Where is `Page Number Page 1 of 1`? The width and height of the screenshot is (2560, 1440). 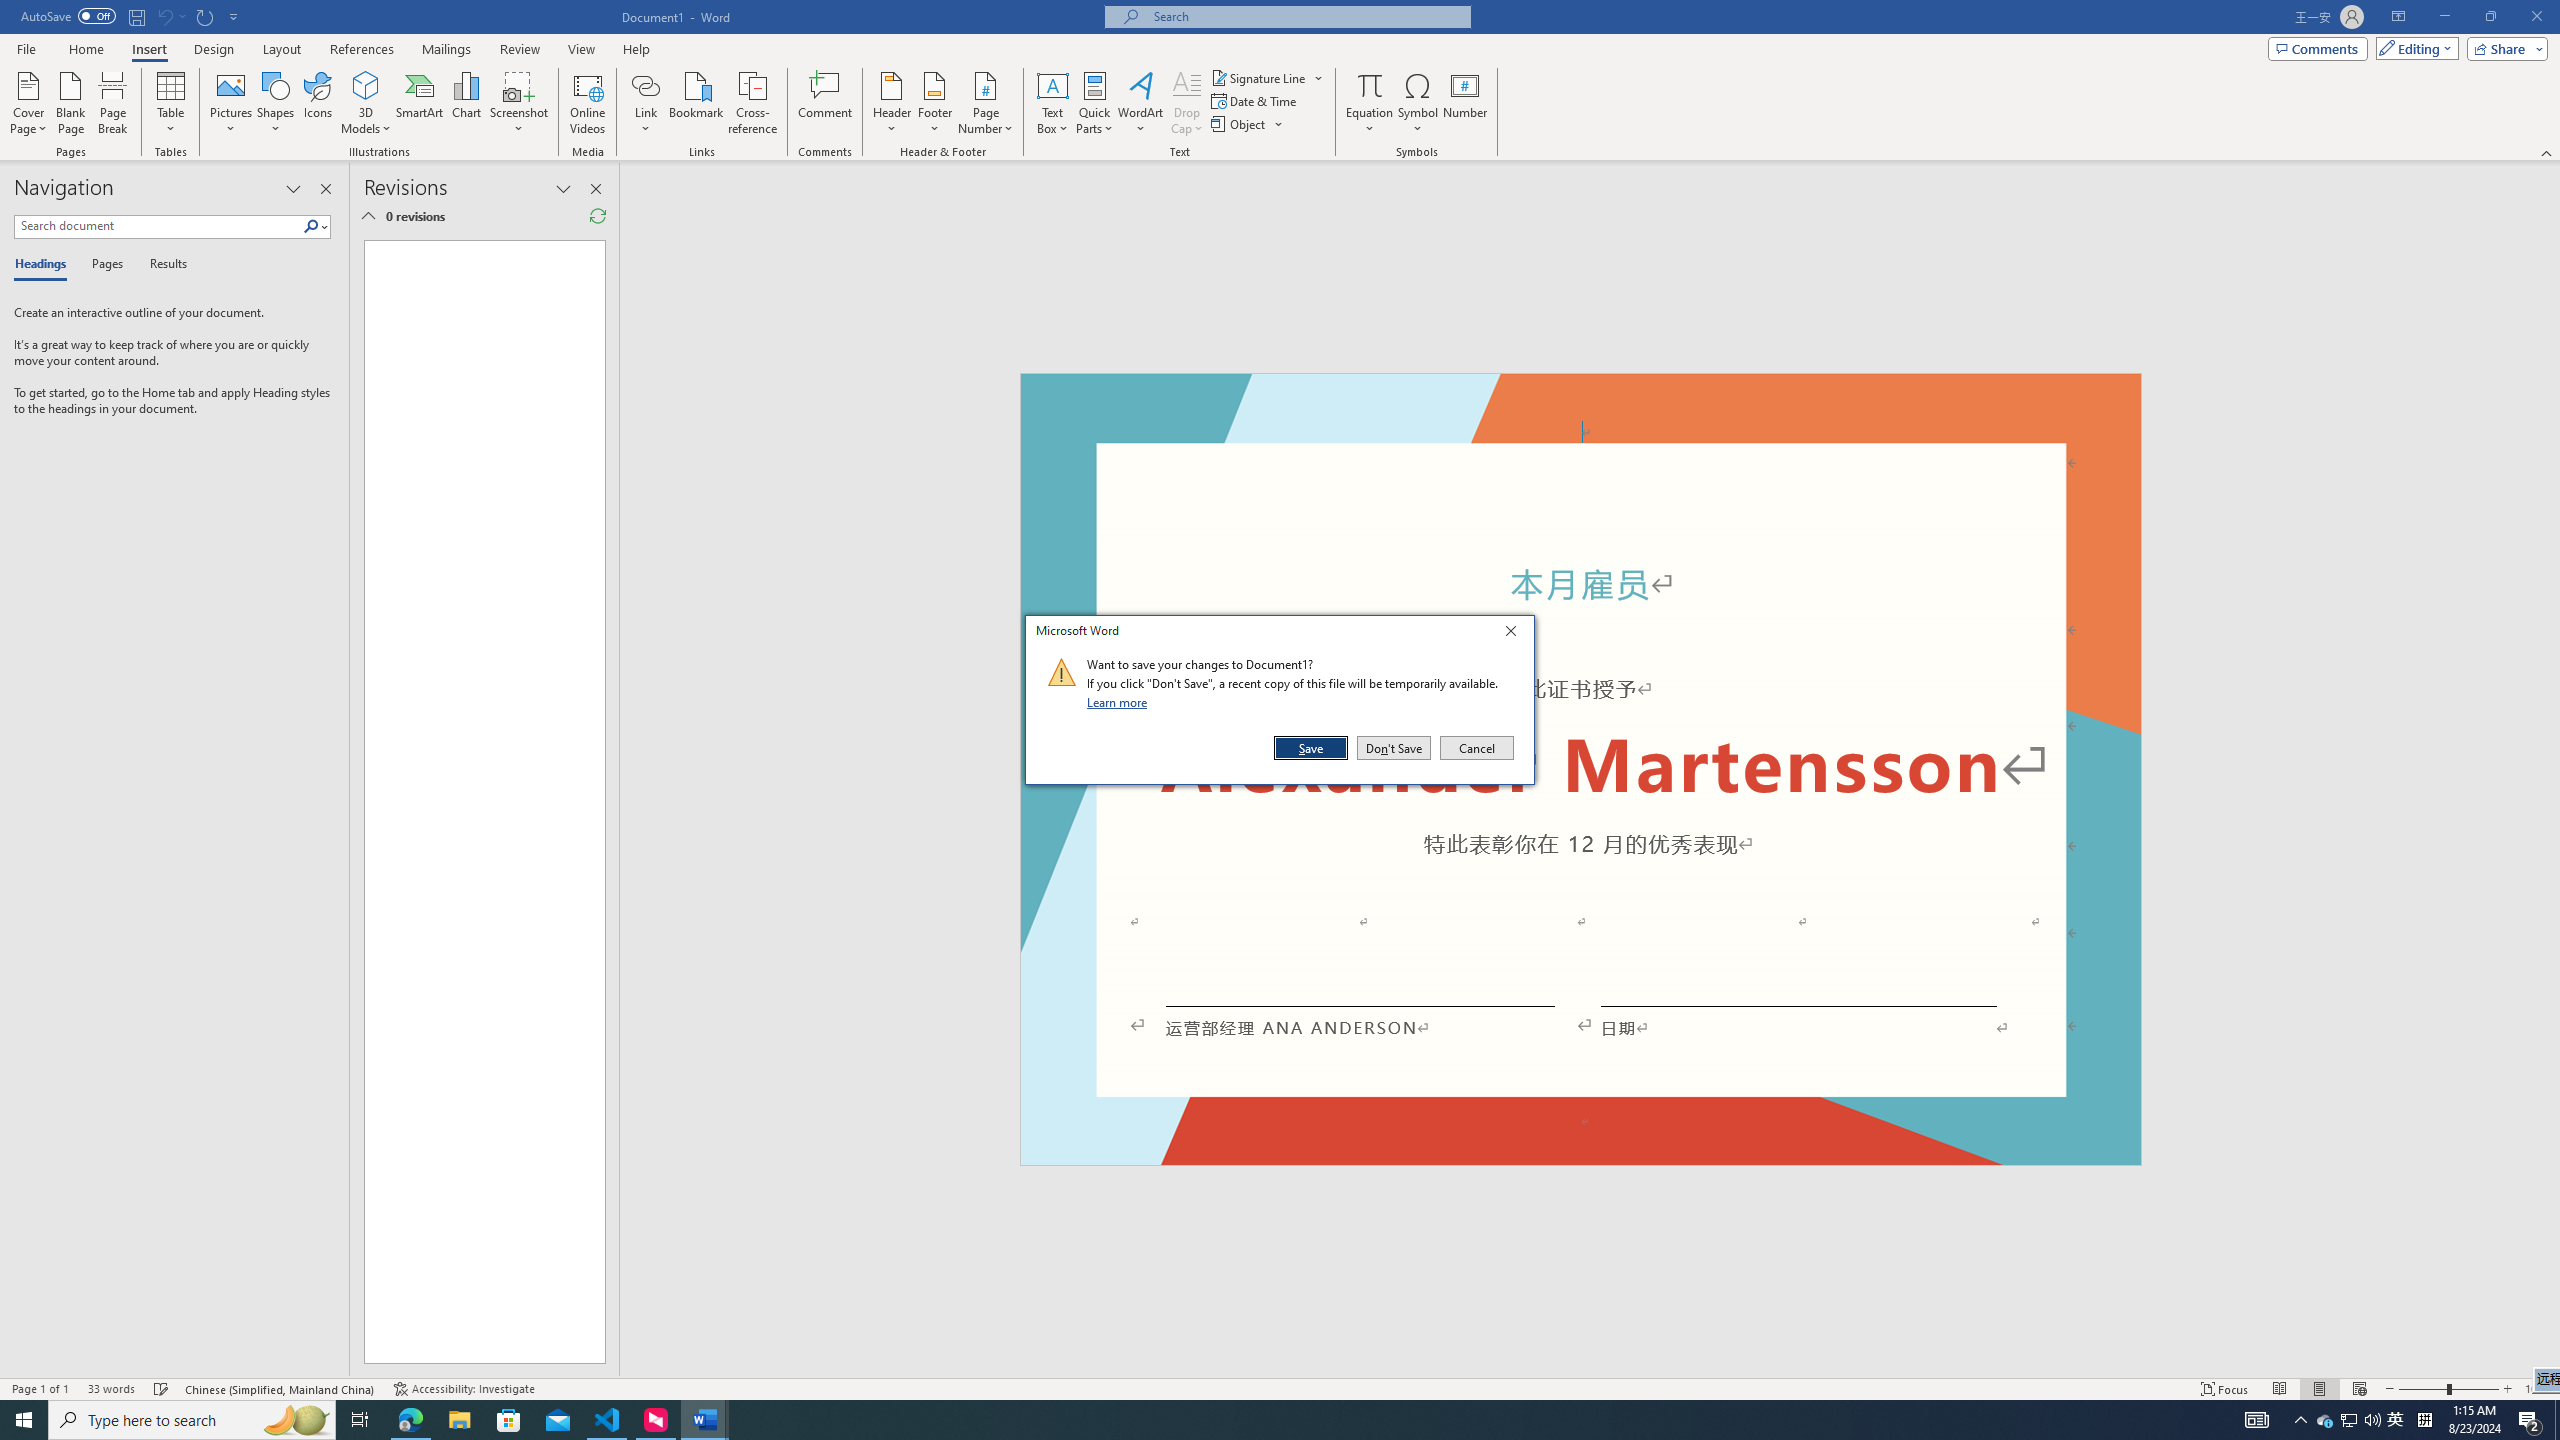 Page Number Page 1 of 1 is located at coordinates (40, 1389).